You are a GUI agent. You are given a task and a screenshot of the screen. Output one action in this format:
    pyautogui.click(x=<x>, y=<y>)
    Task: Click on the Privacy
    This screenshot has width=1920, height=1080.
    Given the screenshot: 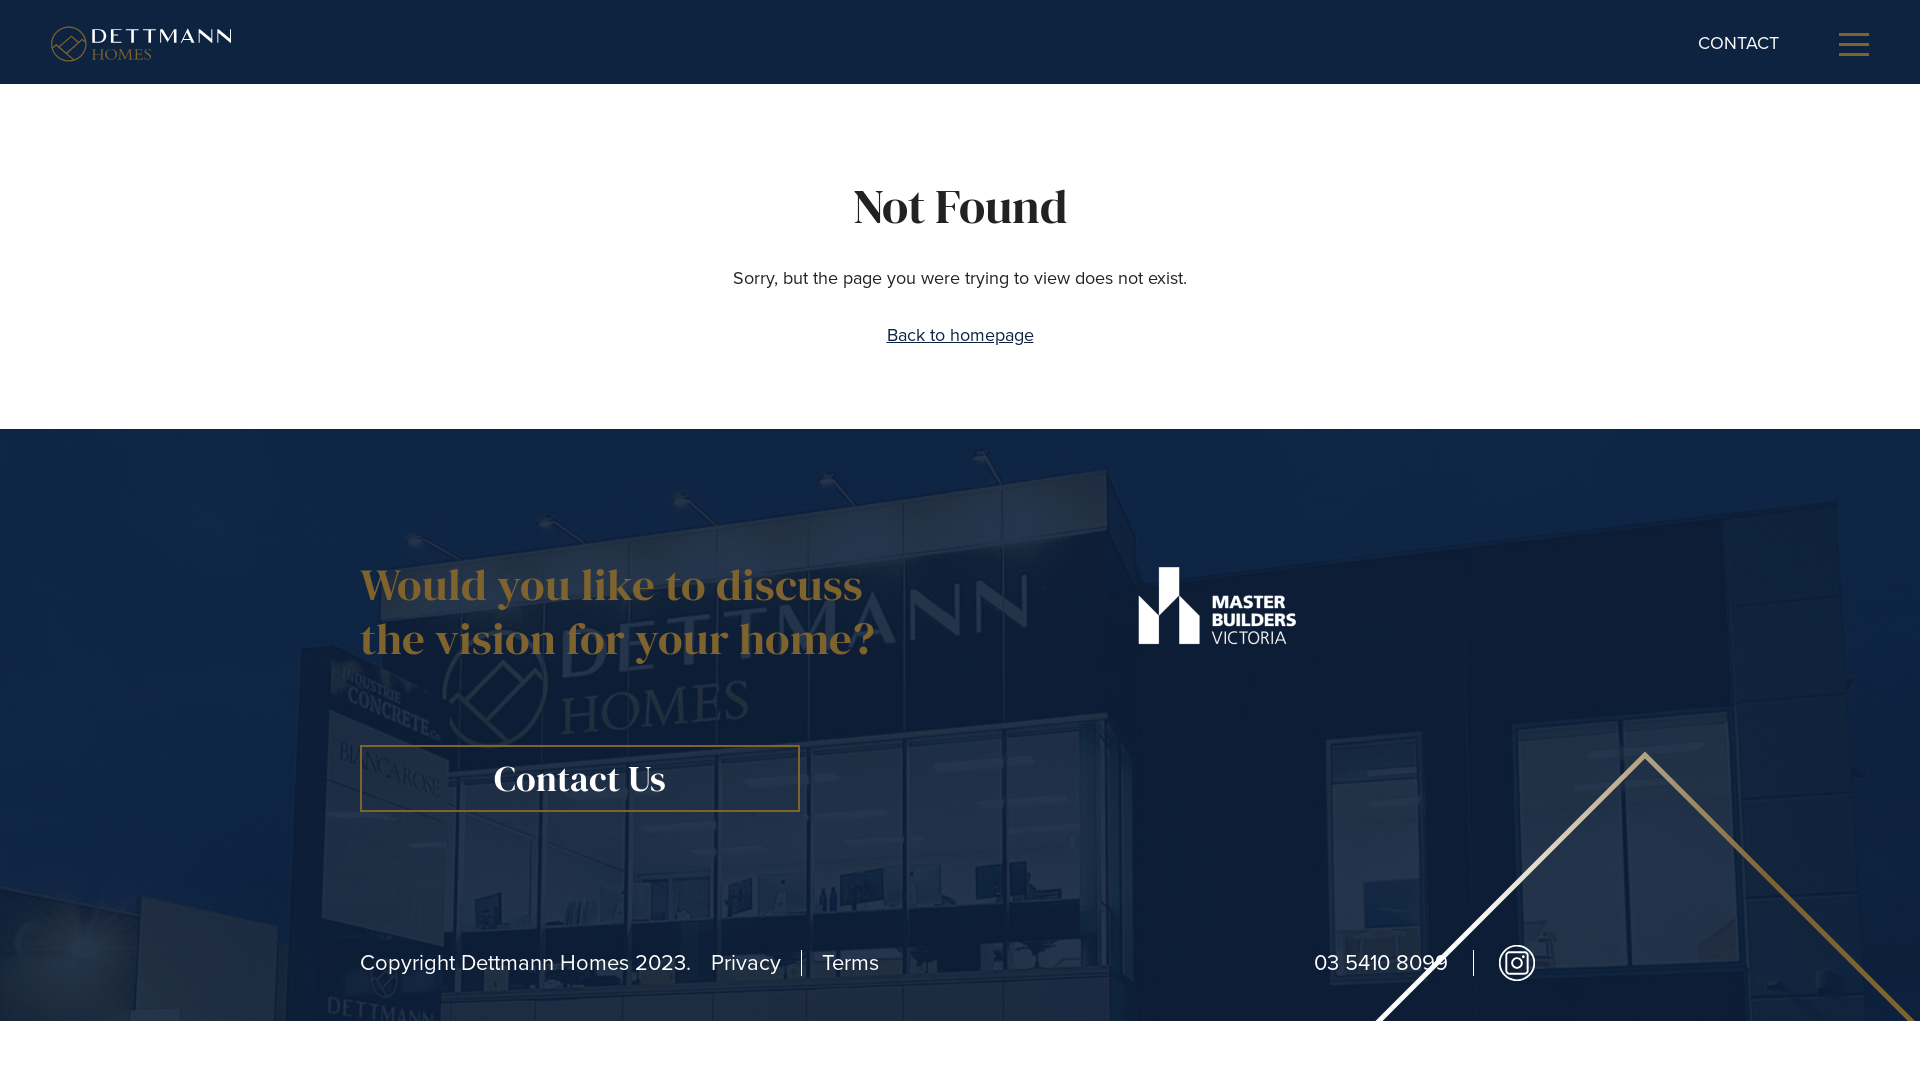 What is the action you would take?
    pyautogui.click(x=746, y=963)
    